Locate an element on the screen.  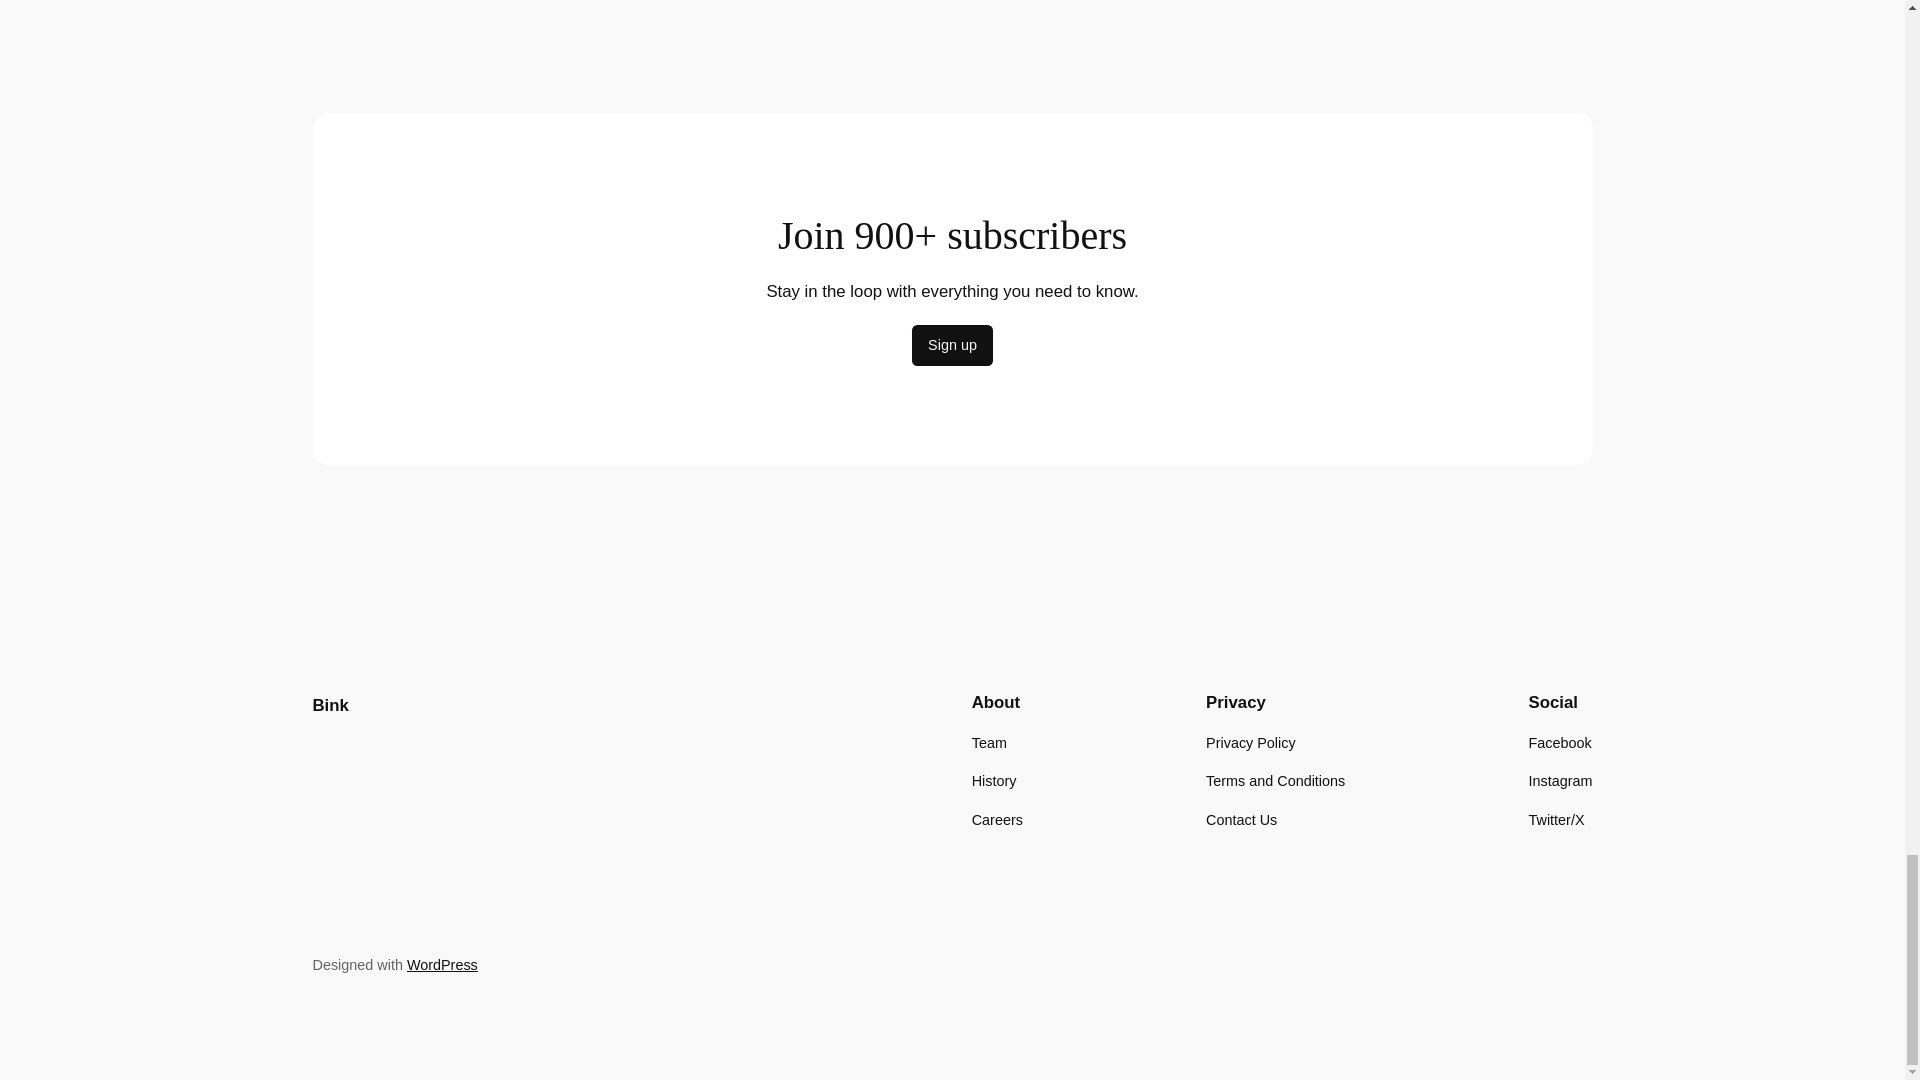
Contact Us is located at coordinates (1240, 818).